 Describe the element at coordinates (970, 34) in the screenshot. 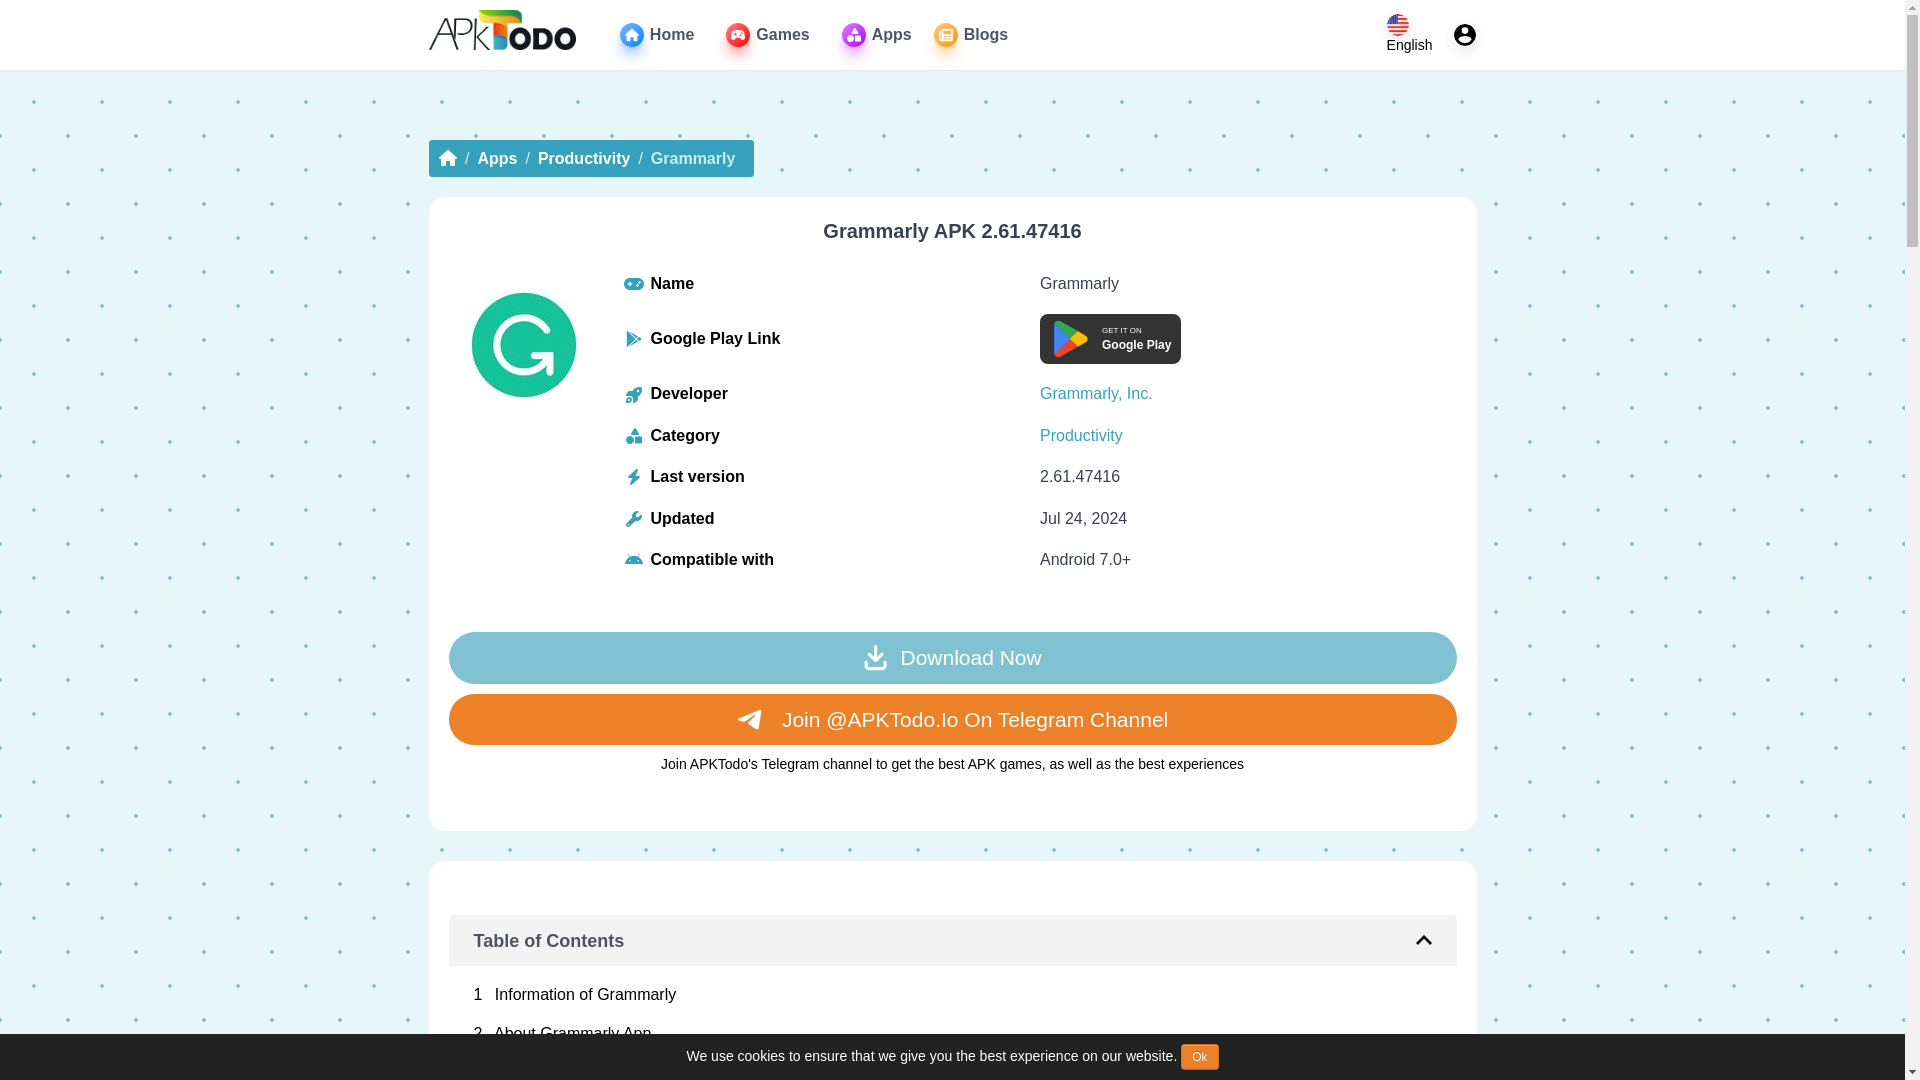

I see `Productivity` at that location.